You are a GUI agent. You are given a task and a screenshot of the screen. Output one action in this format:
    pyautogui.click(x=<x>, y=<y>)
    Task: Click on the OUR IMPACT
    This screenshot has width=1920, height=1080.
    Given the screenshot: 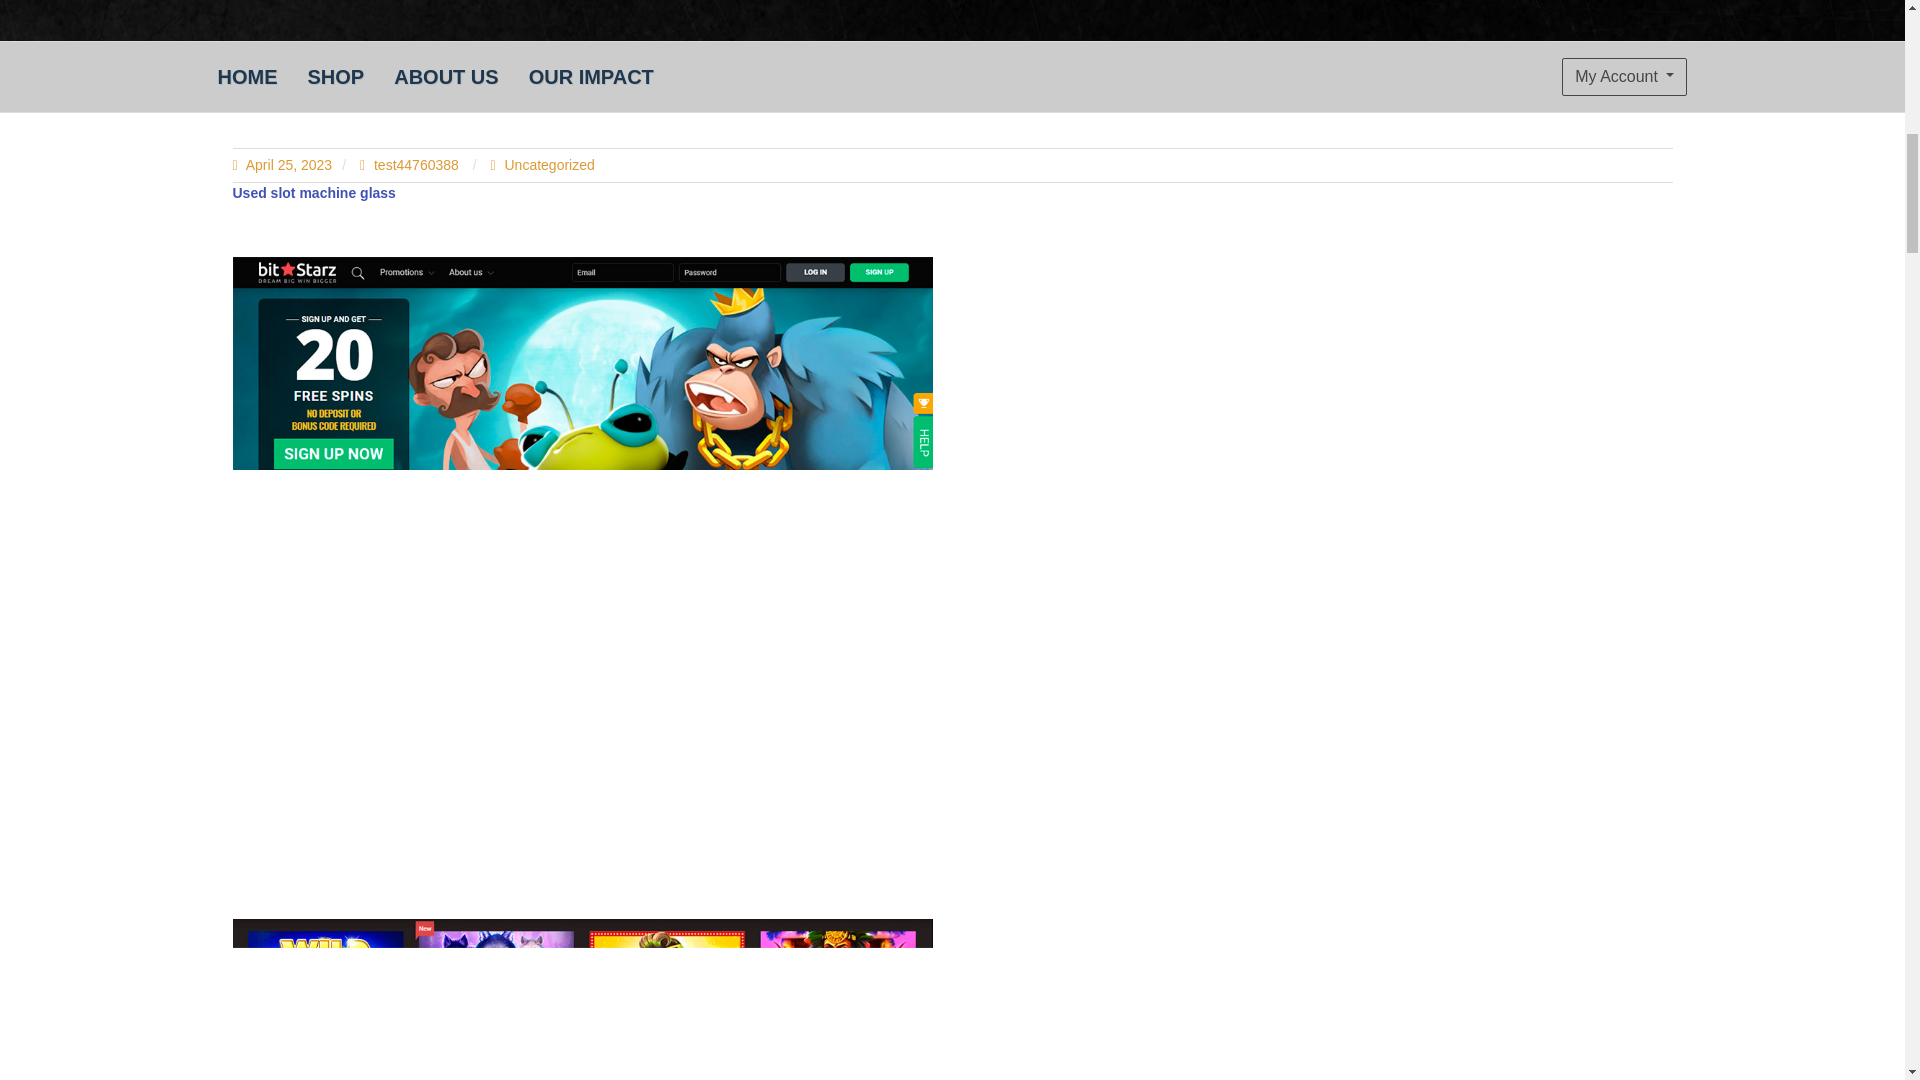 What is the action you would take?
    pyautogui.click(x=591, y=76)
    